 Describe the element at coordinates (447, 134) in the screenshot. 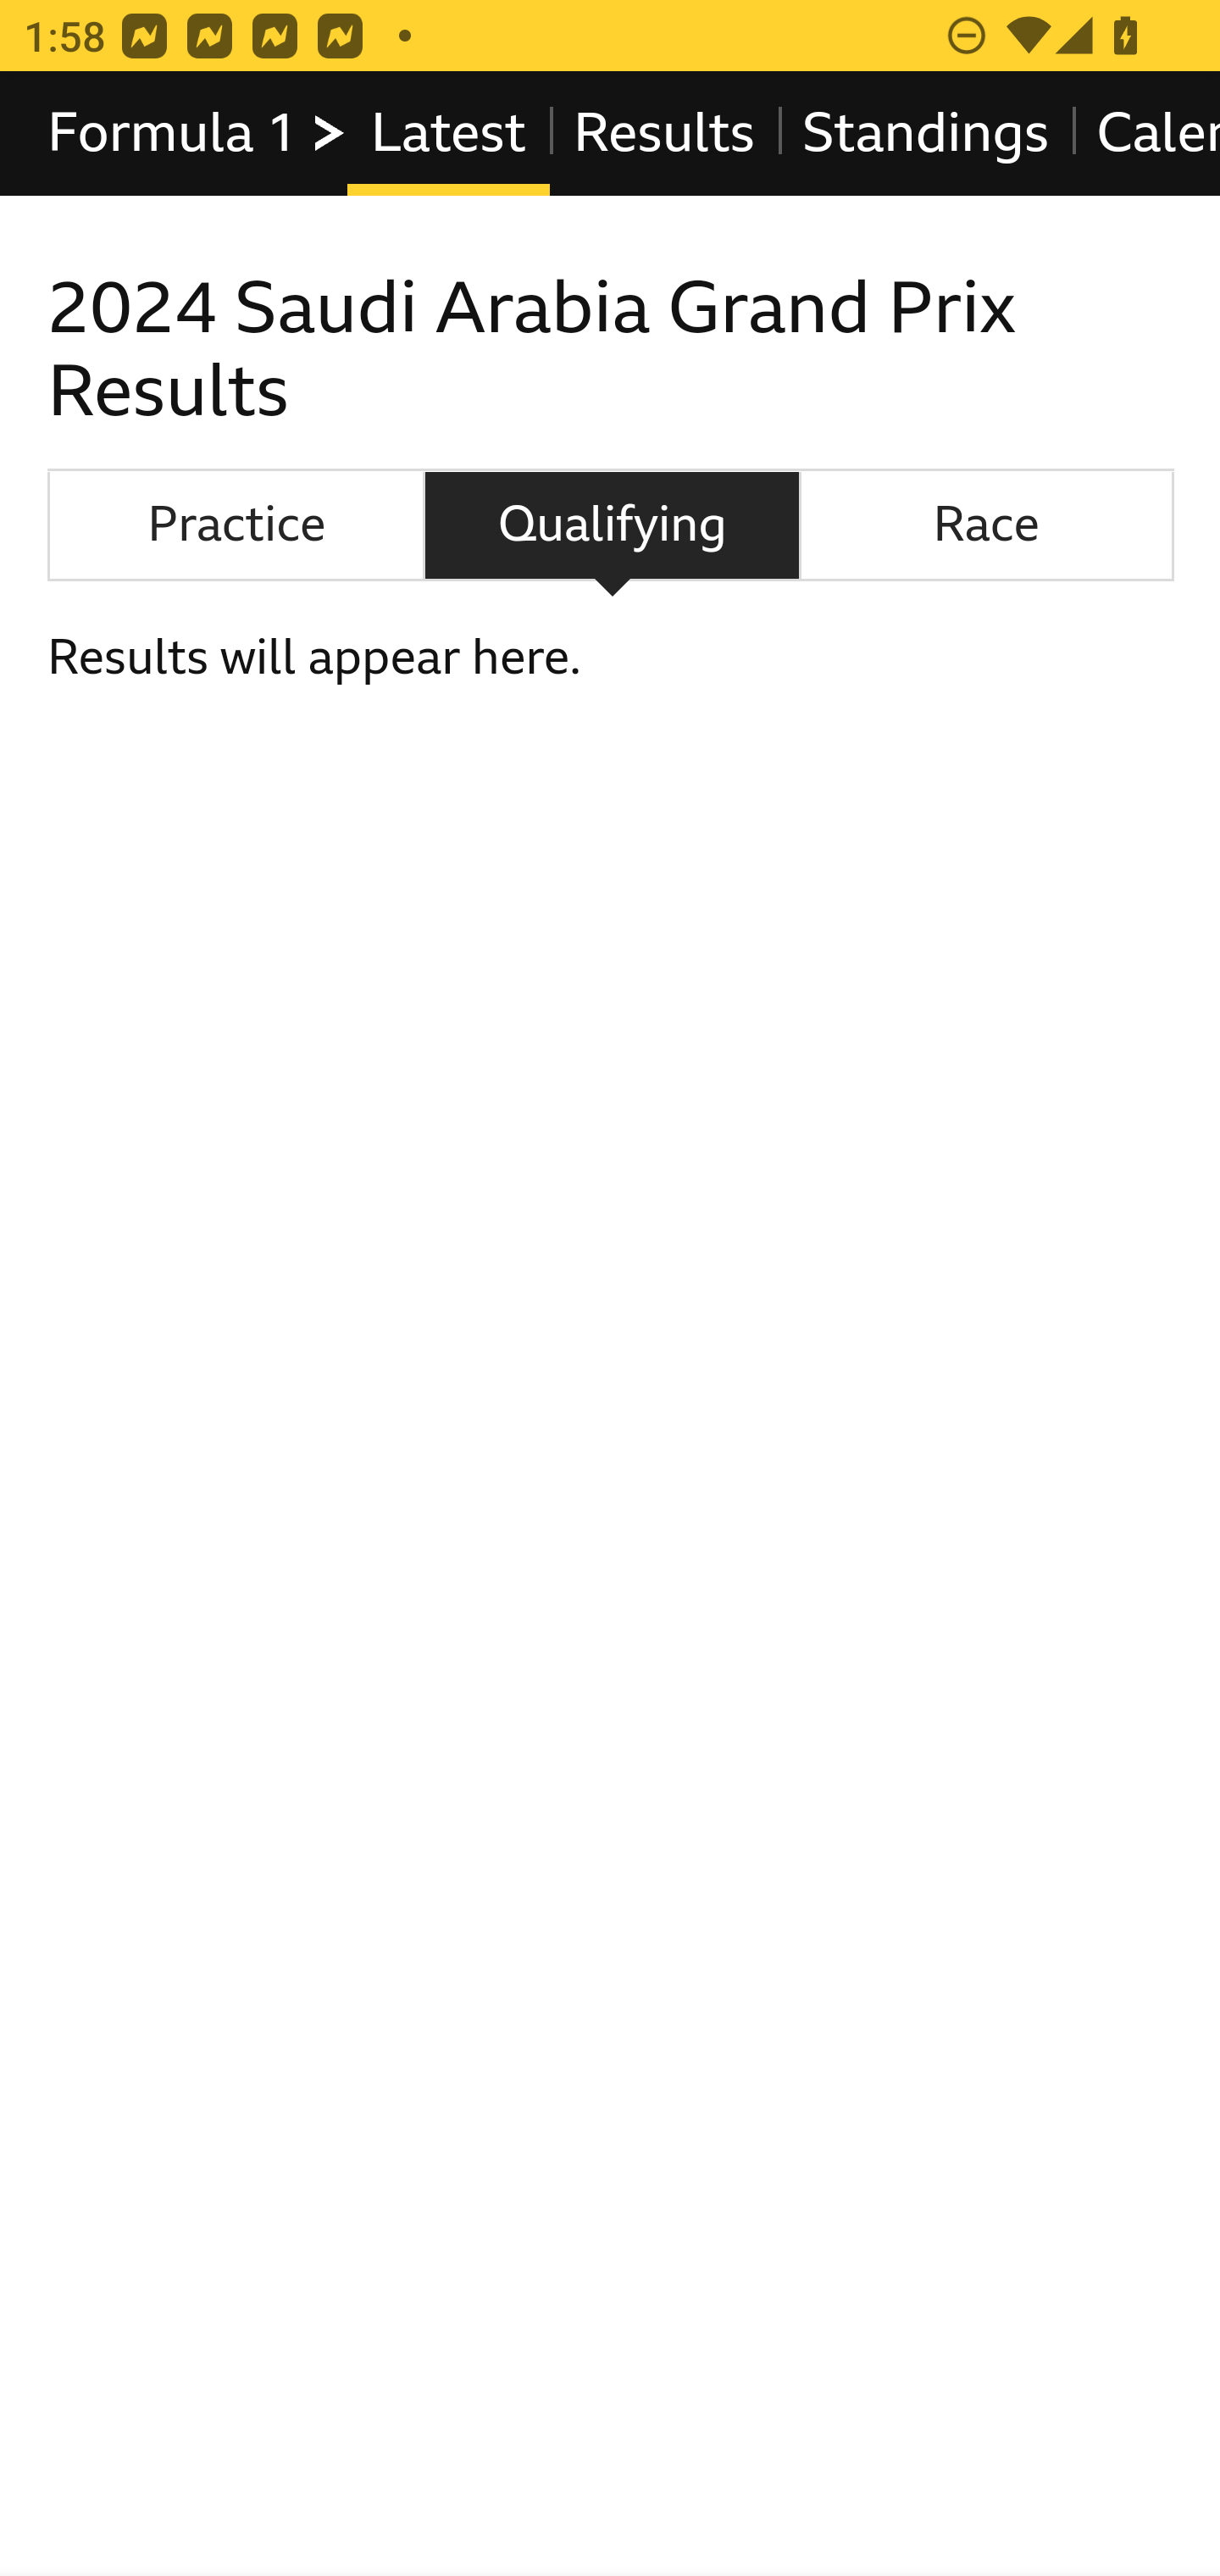

I see `Latest` at that location.